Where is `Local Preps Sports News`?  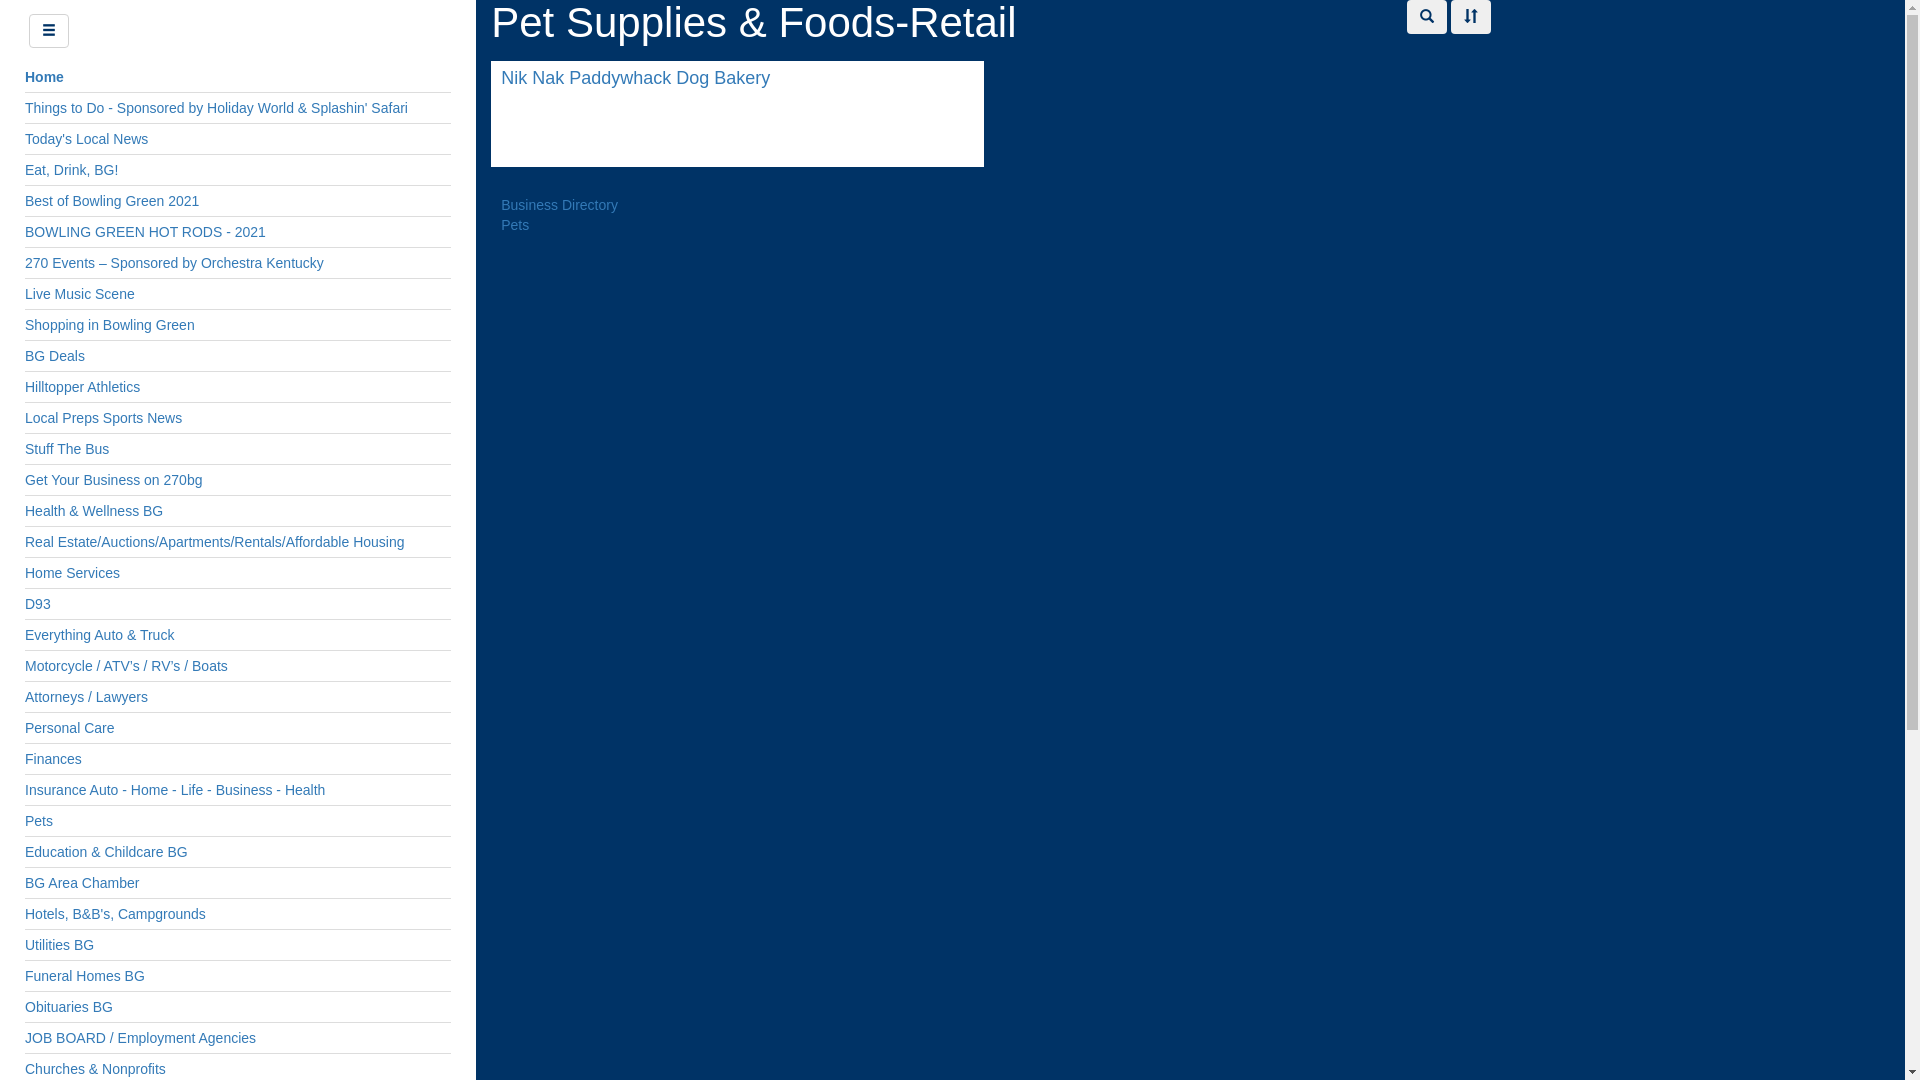
Local Preps Sports News is located at coordinates (238, 418).